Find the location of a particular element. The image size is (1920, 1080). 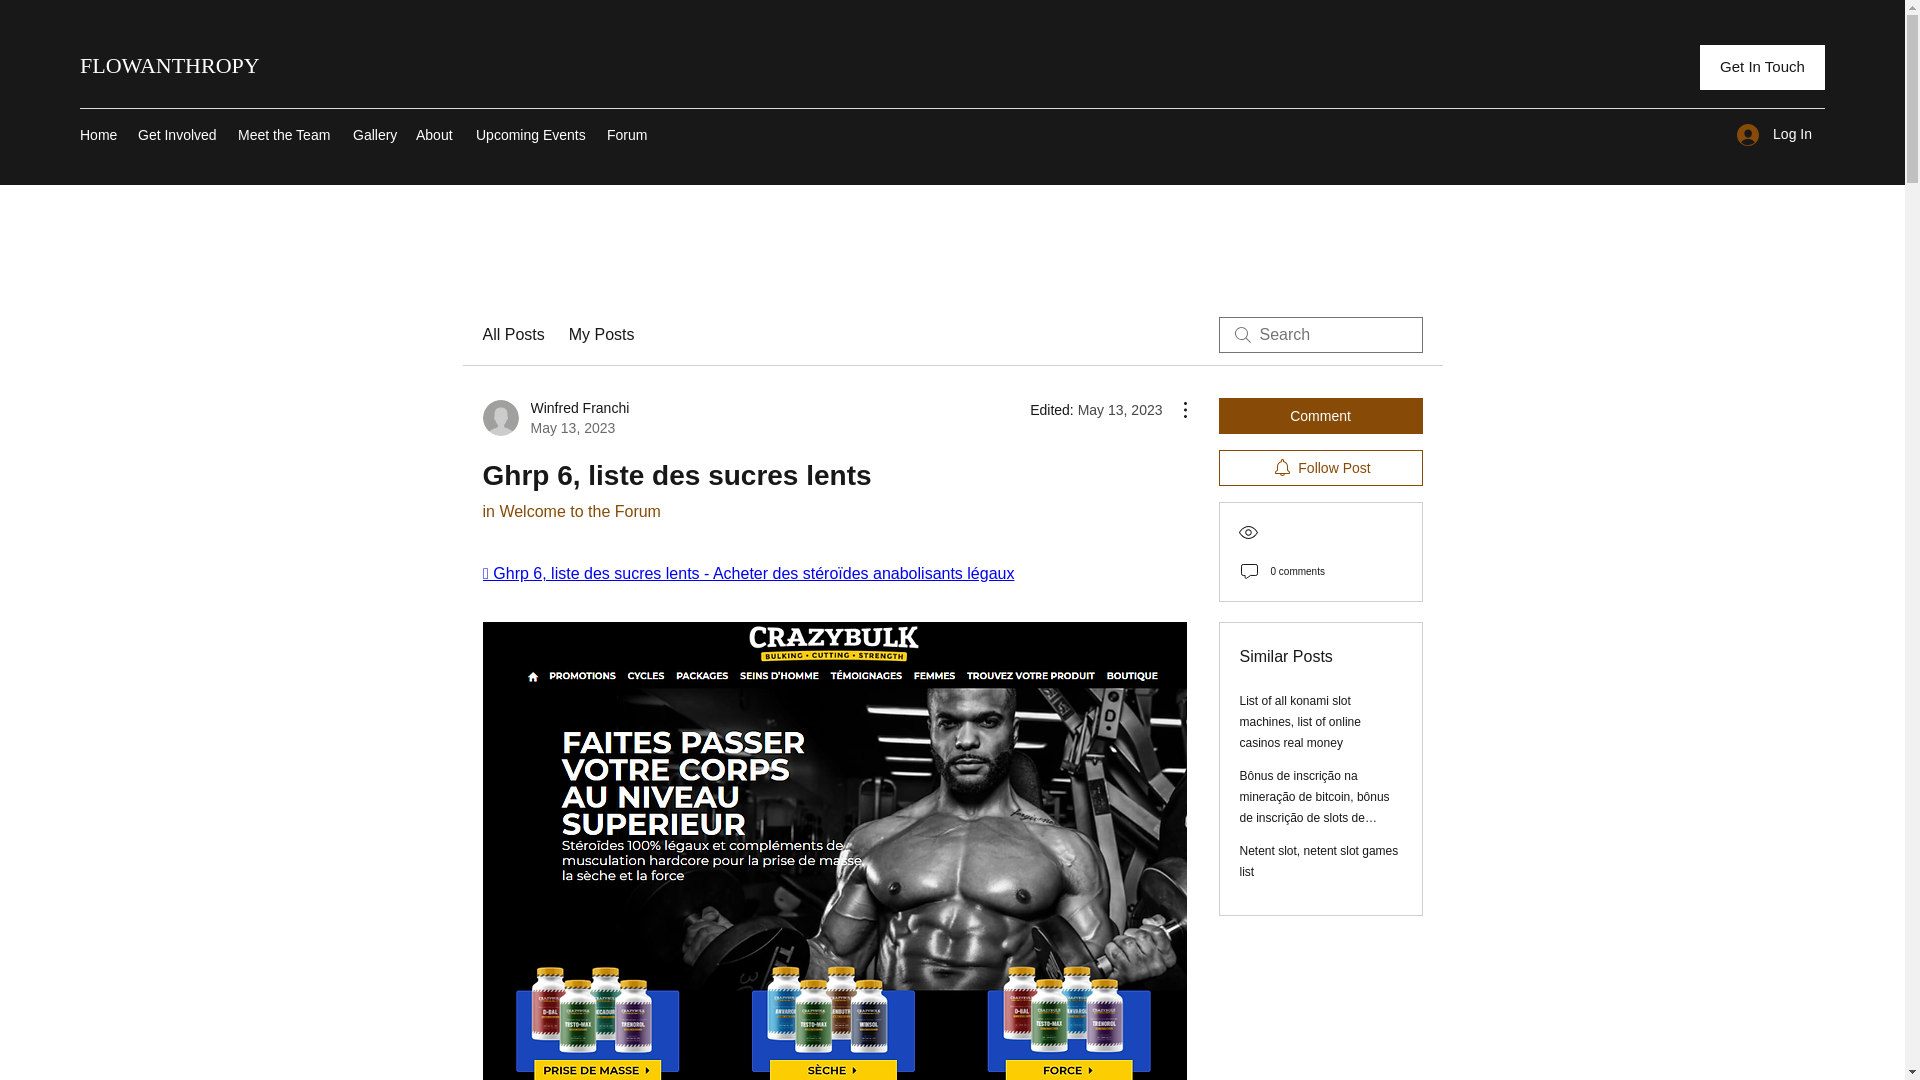

FLOWANTHROPY is located at coordinates (570, 511).